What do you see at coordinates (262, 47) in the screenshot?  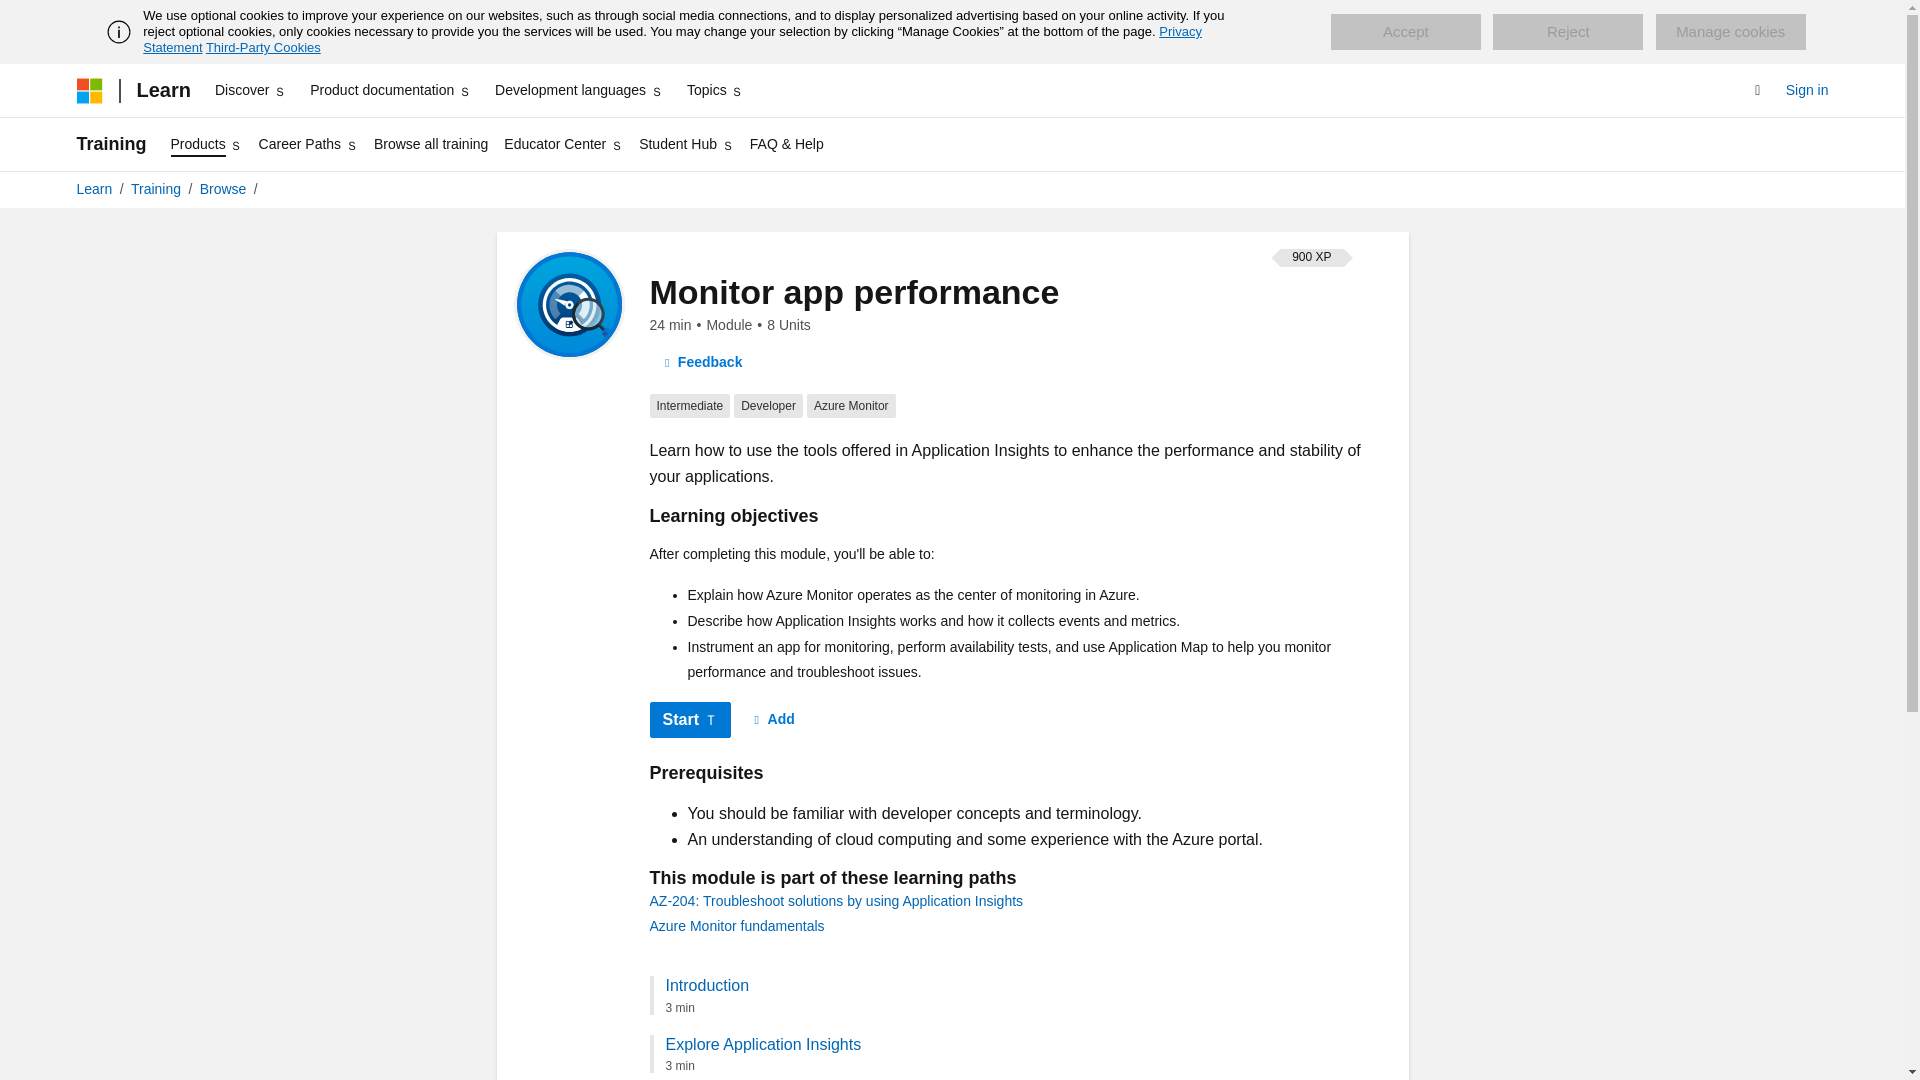 I see `Third-Party Cookies` at bounding box center [262, 47].